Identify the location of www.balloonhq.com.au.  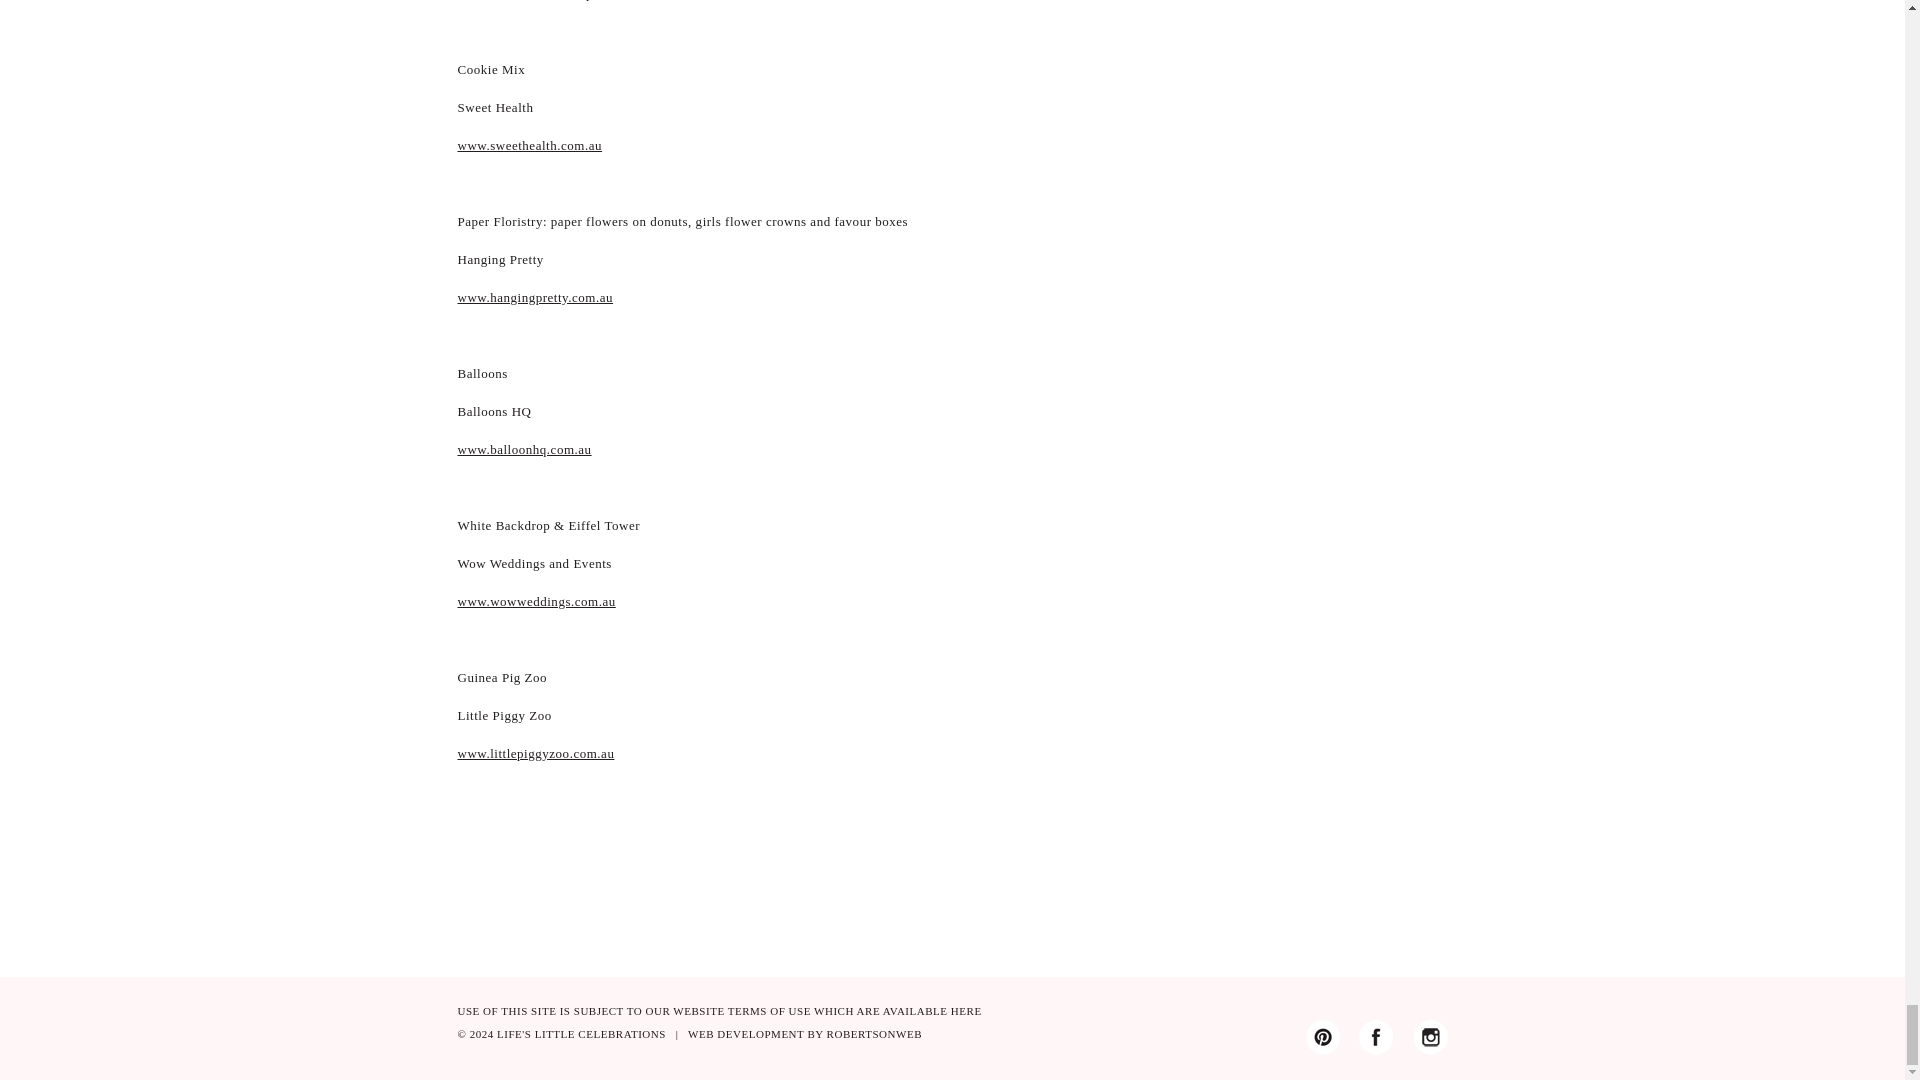
(524, 448).